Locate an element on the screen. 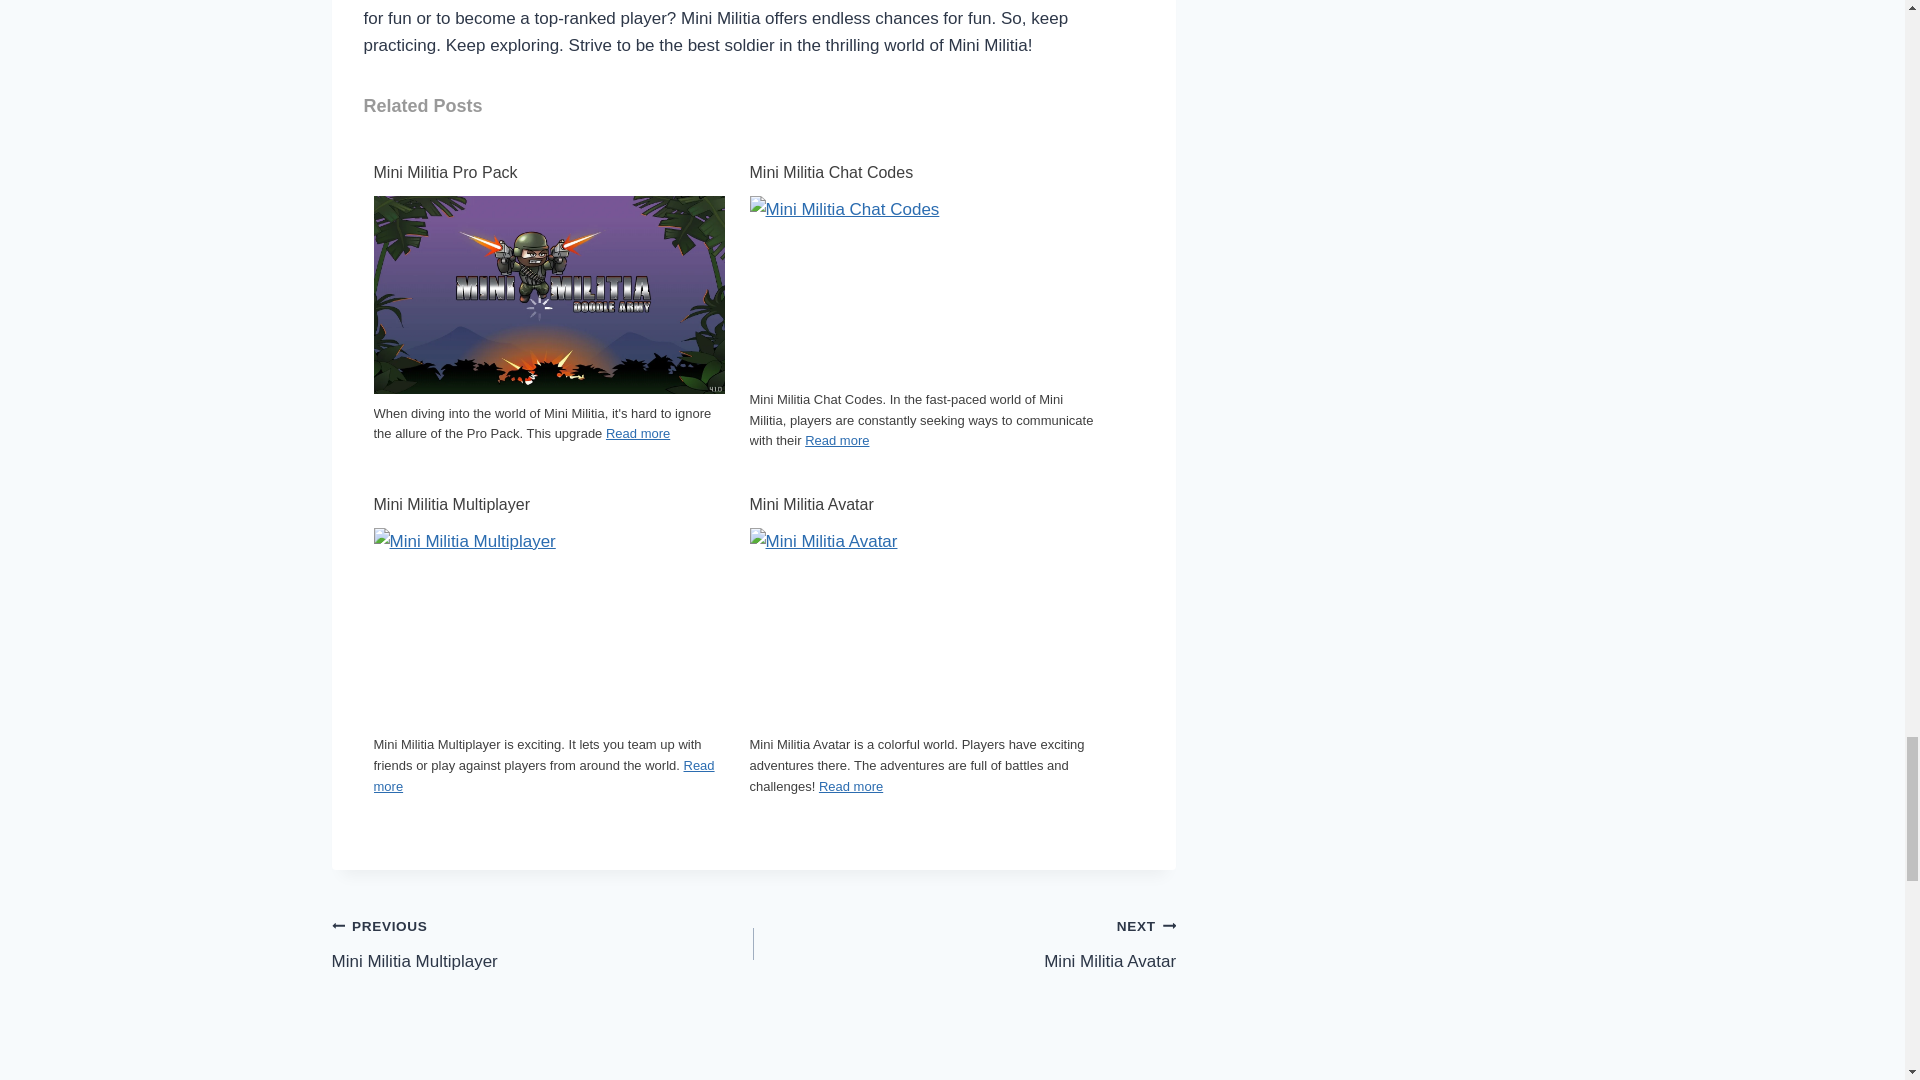  Mini Militia Multiplayer is located at coordinates (550, 505).